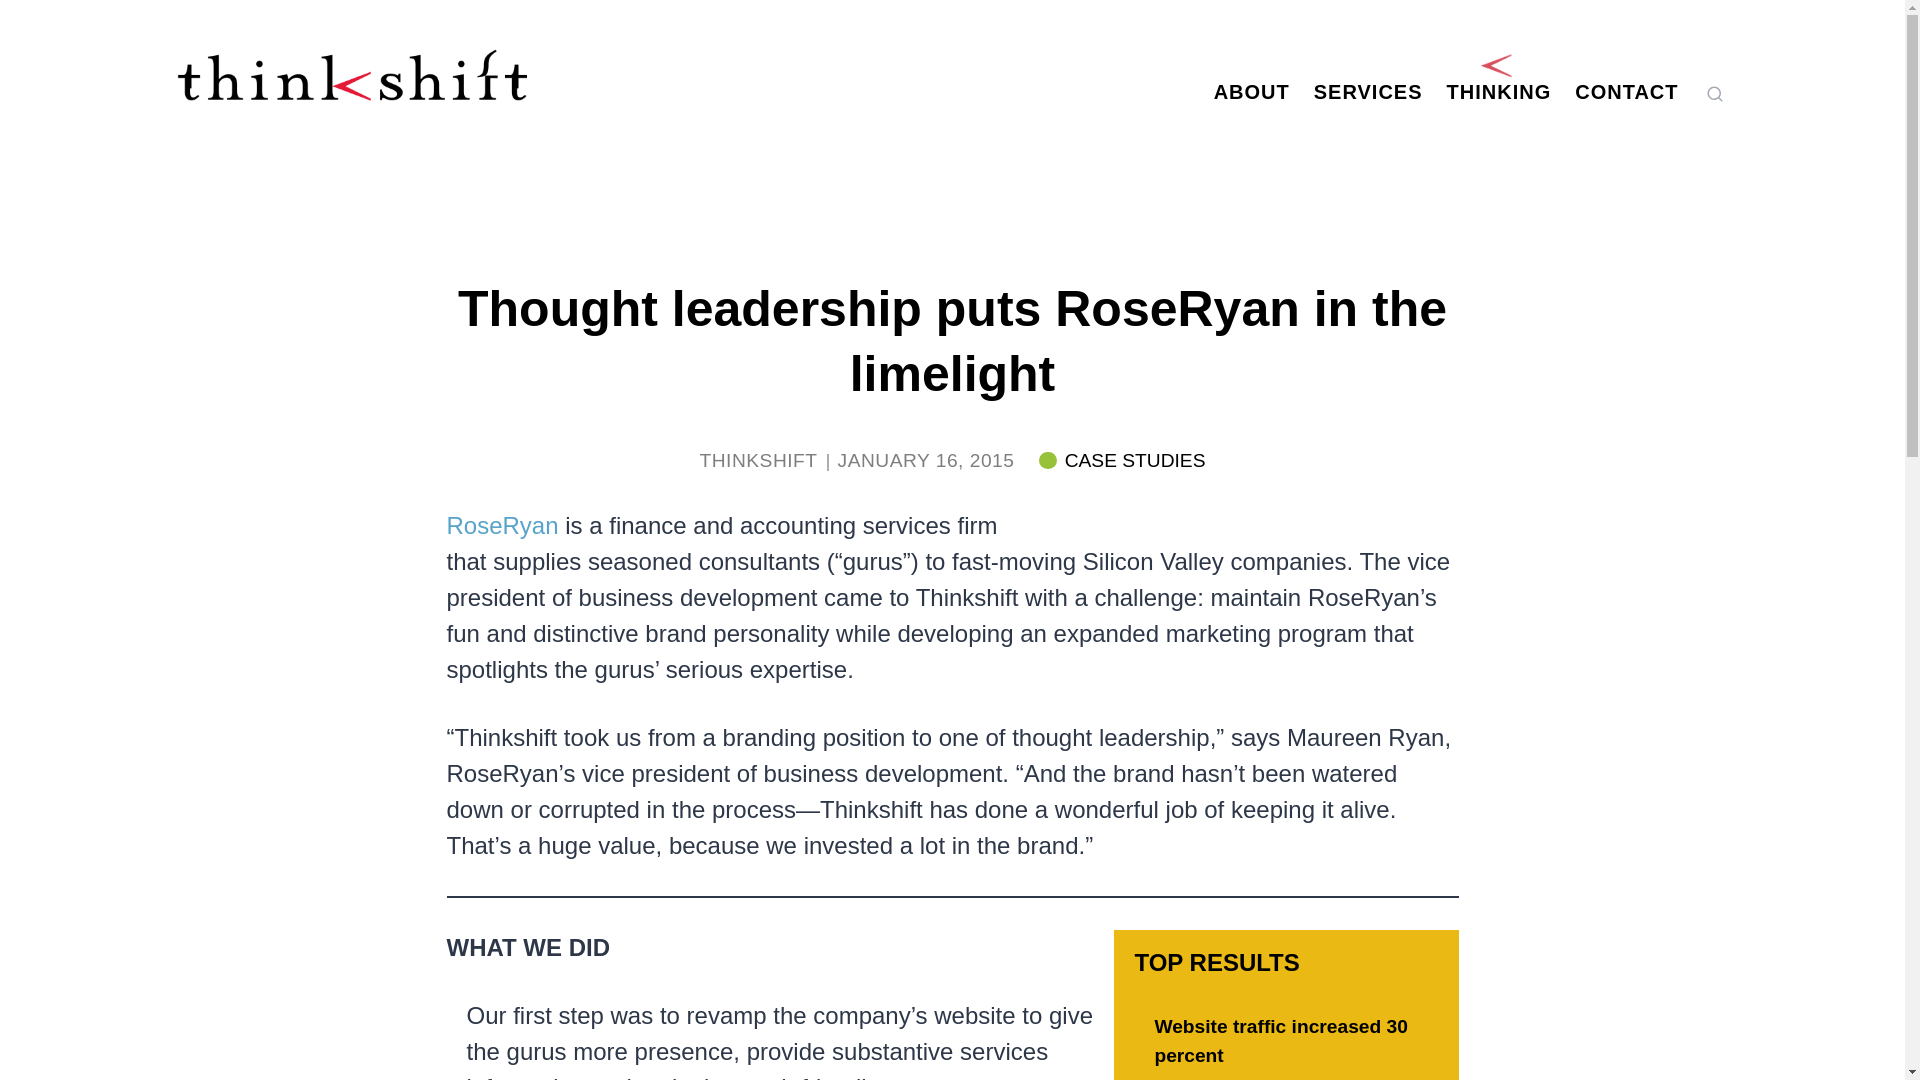 This screenshot has width=1920, height=1080. Describe the element at coordinates (502, 526) in the screenshot. I see `RoseRyan` at that location.